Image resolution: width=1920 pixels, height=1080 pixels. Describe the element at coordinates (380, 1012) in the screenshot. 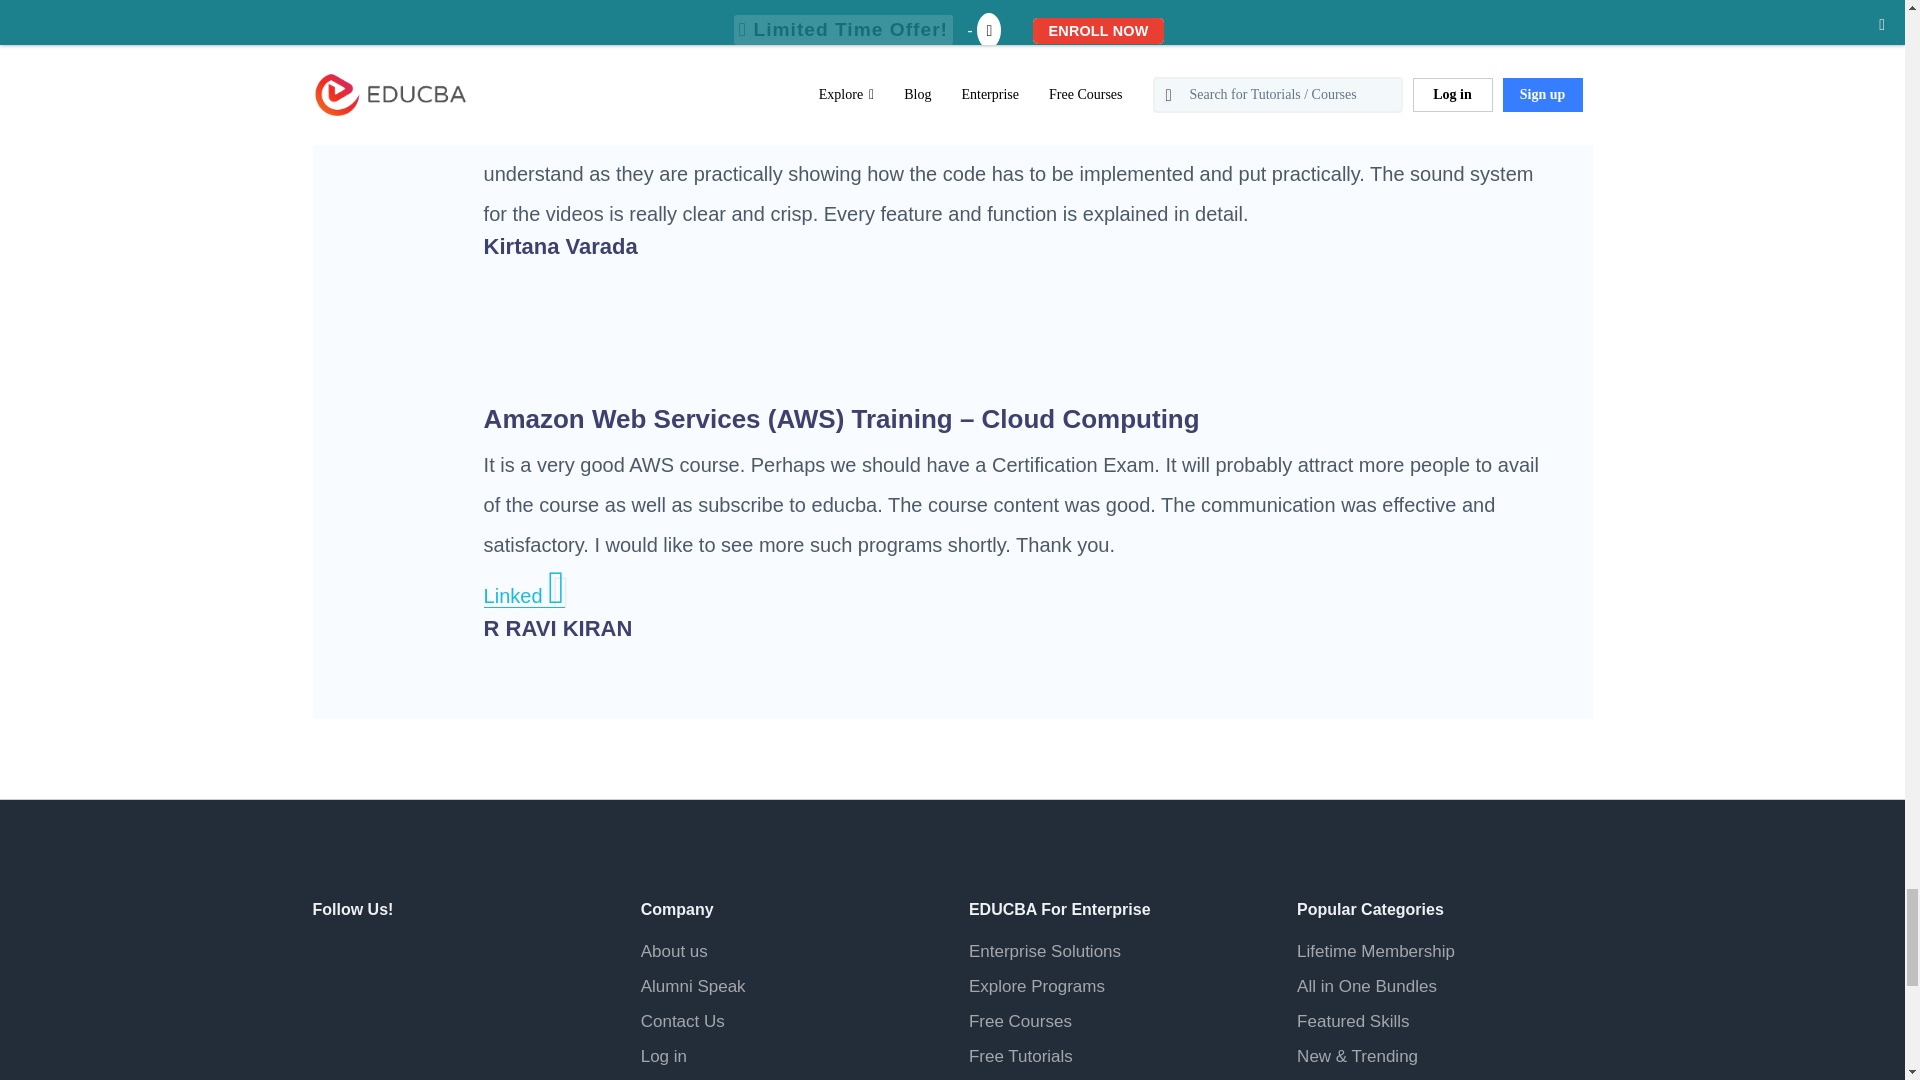

I see `EDUCBA Coursera` at that location.